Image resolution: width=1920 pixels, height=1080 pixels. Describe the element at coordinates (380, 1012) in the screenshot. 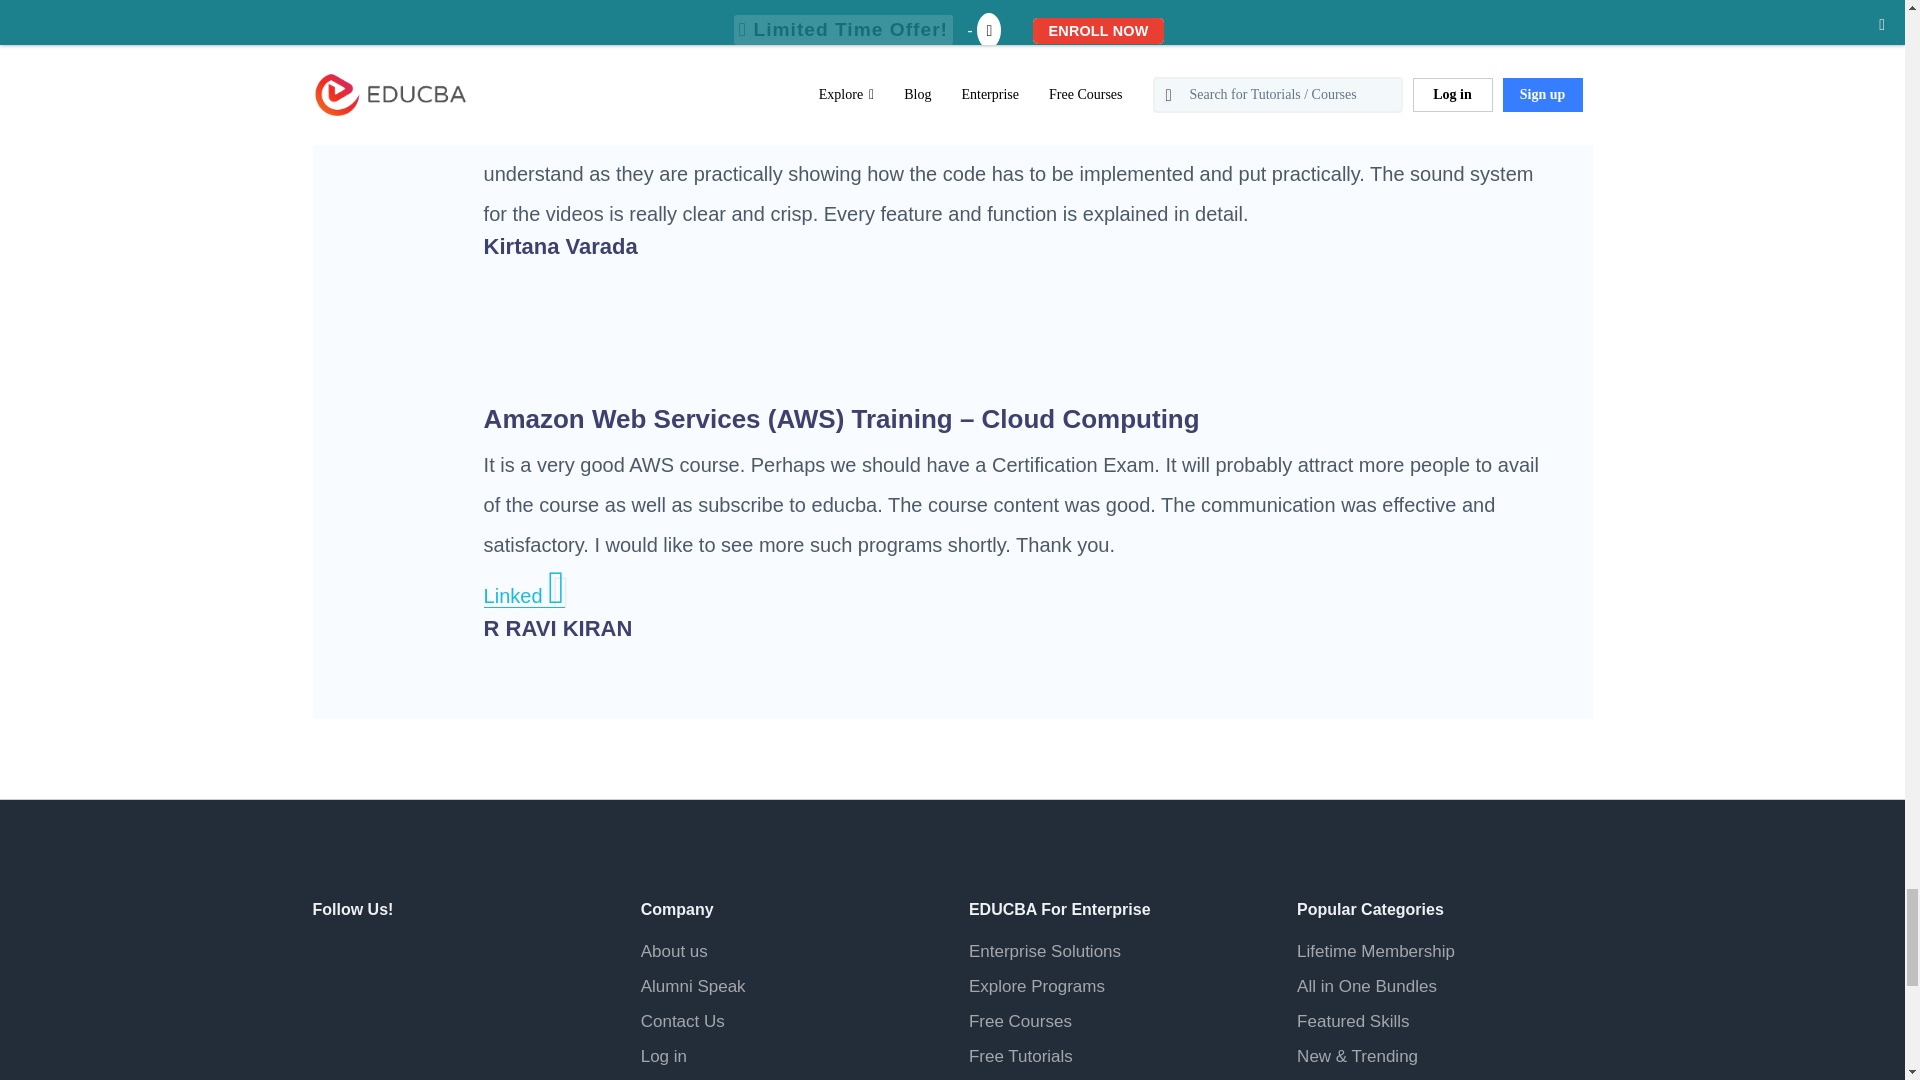

I see `EDUCBA Coursera` at that location.